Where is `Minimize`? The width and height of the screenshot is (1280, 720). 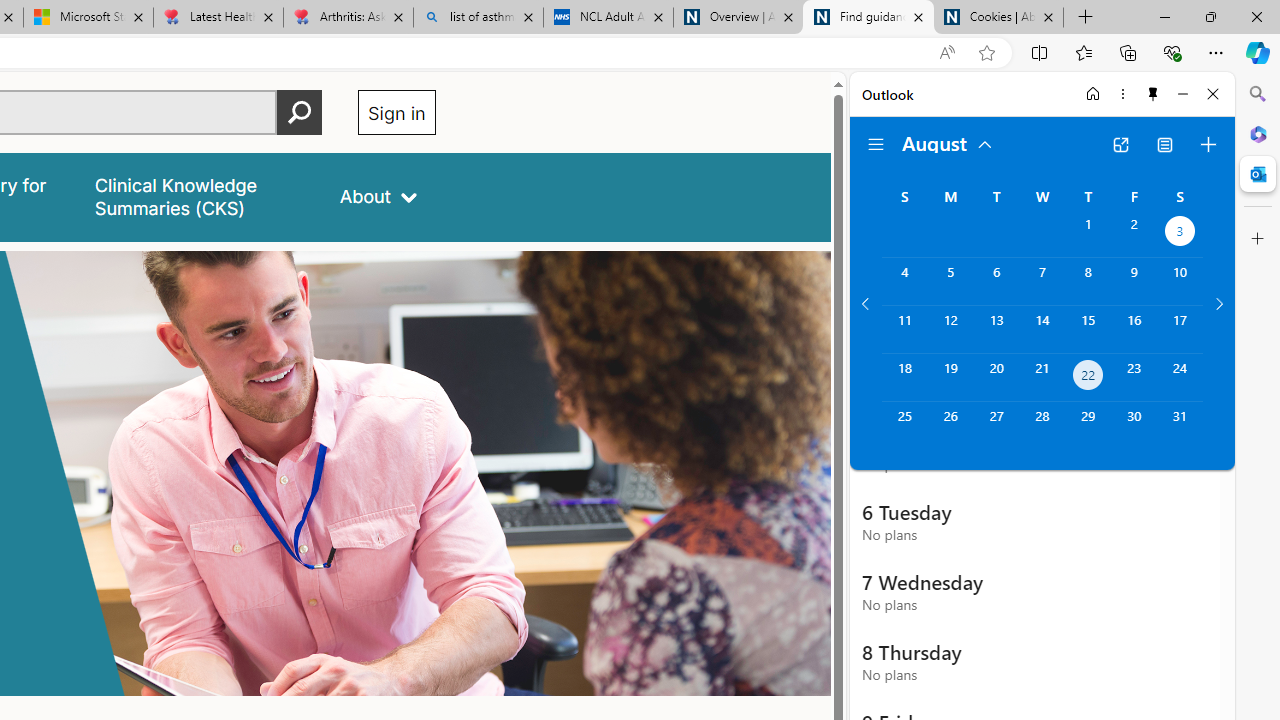 Minimize is located at coordinates (1182, 94).